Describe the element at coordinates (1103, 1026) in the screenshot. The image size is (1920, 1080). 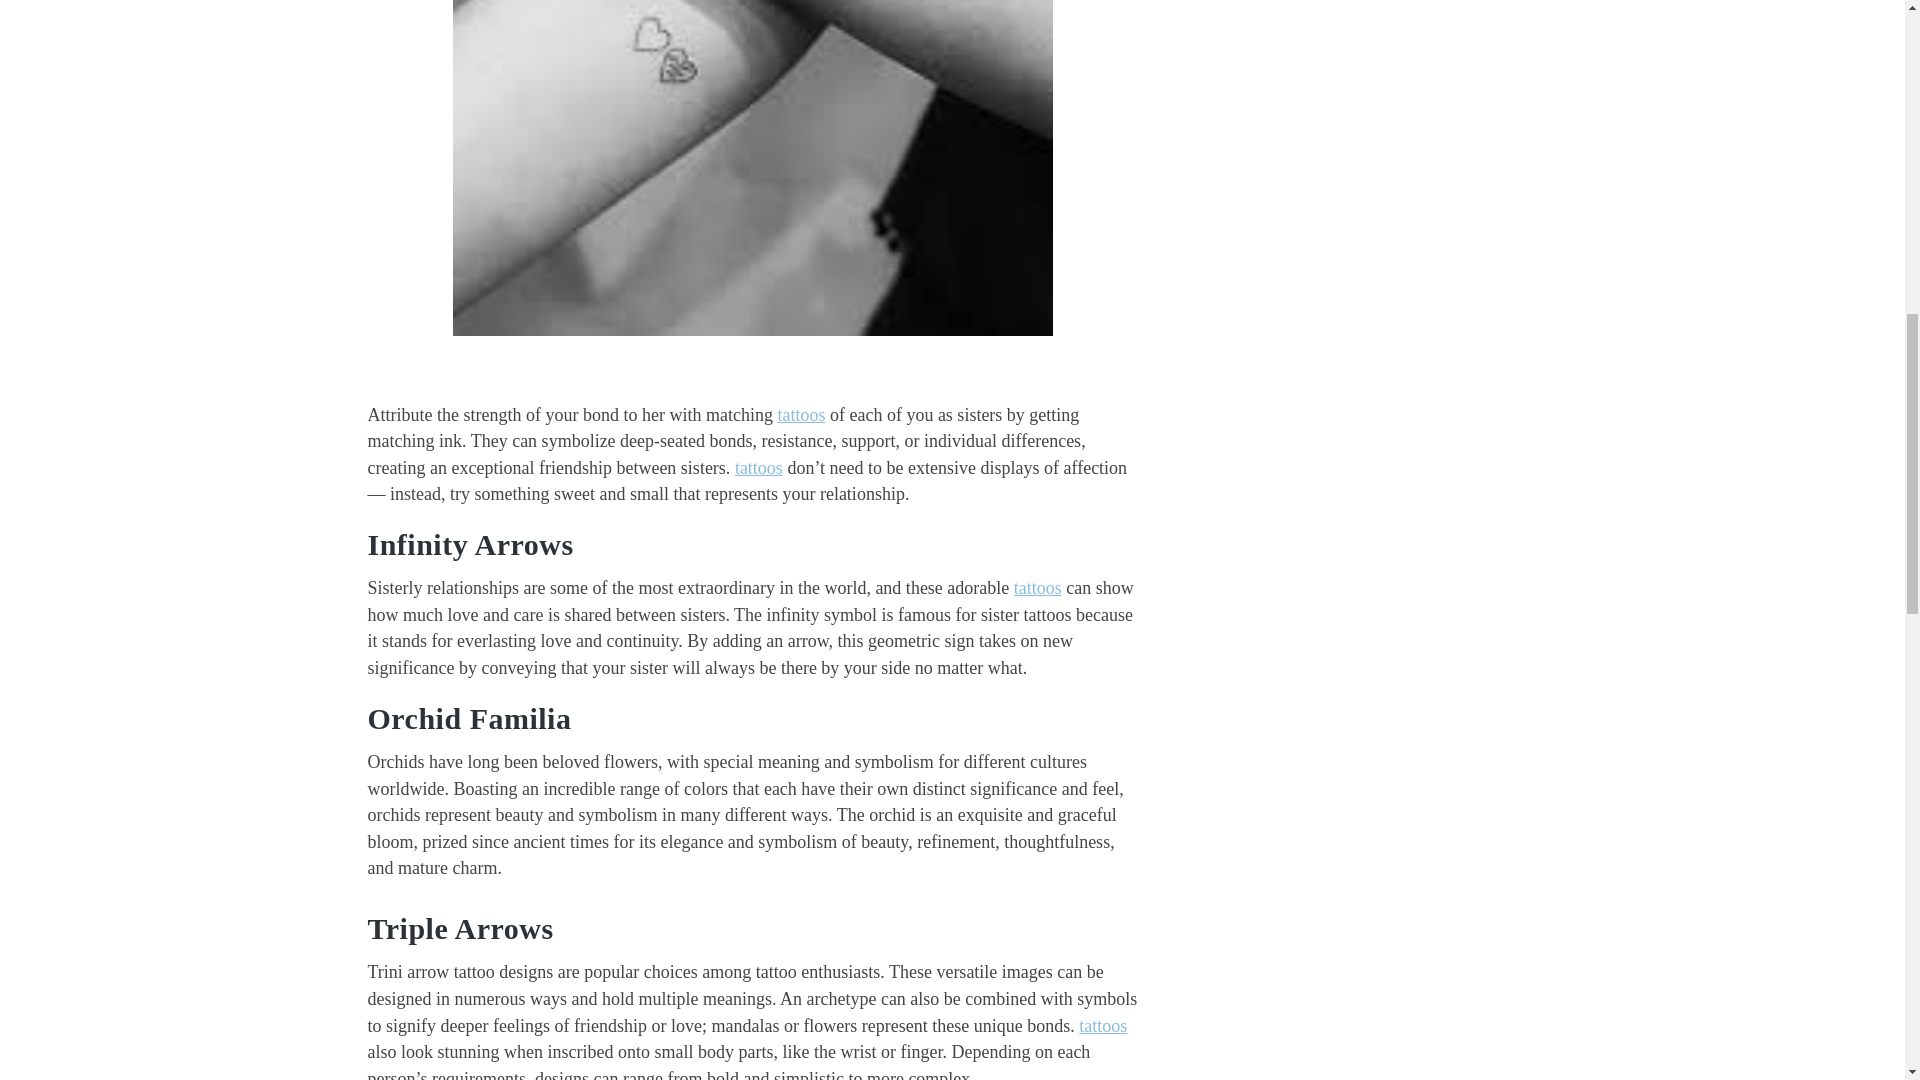
I see `tattoos` at that location.